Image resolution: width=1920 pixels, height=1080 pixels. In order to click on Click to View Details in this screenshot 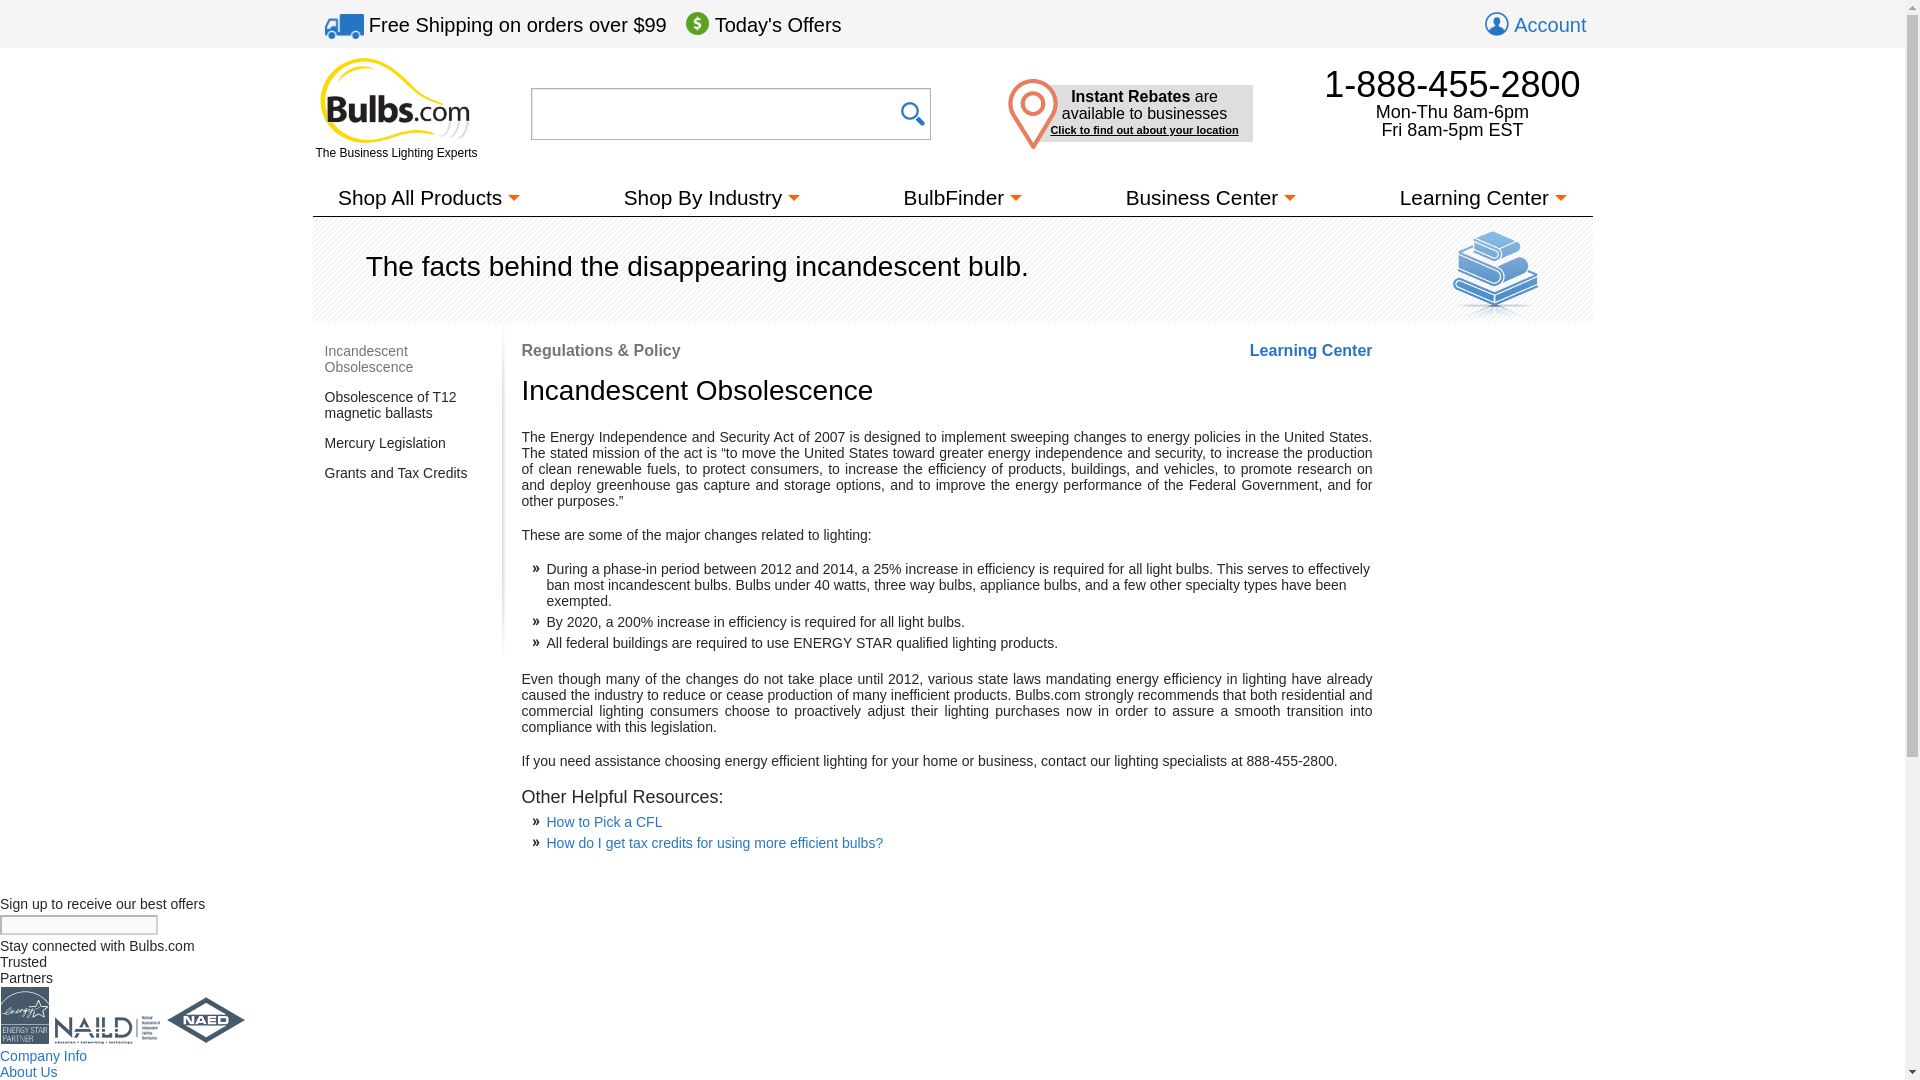, I will do `click(517, 24)`.